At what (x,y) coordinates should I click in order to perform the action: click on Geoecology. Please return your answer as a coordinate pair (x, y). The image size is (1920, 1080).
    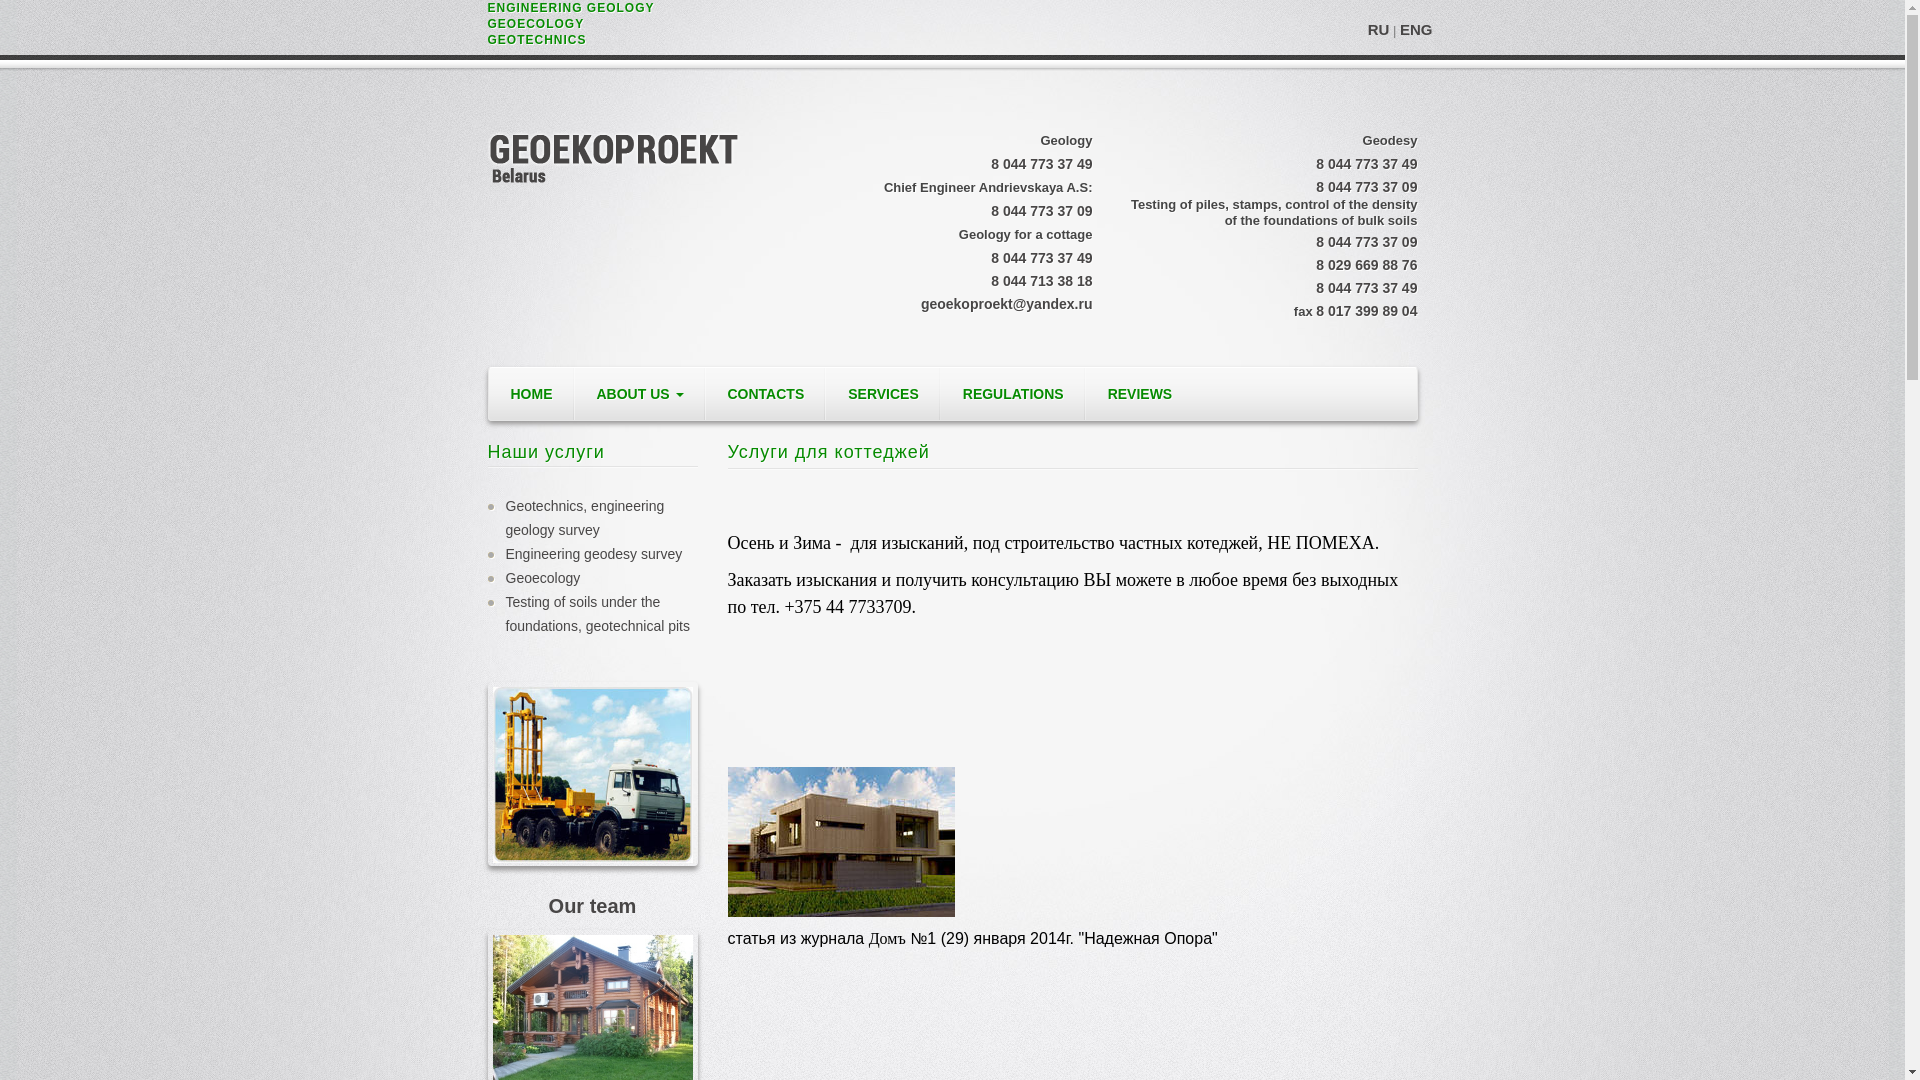
    Looking at the image, I should click on (593, 578).